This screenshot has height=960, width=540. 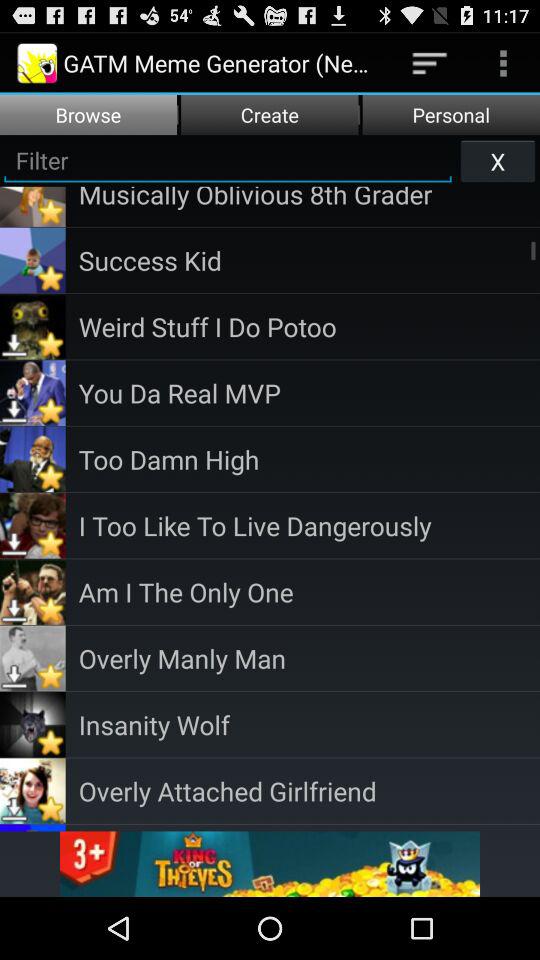 What do you see at coordinates (309, 658) in the screenshot?
I see `select overly manly man` at bounding box center [309, 658].